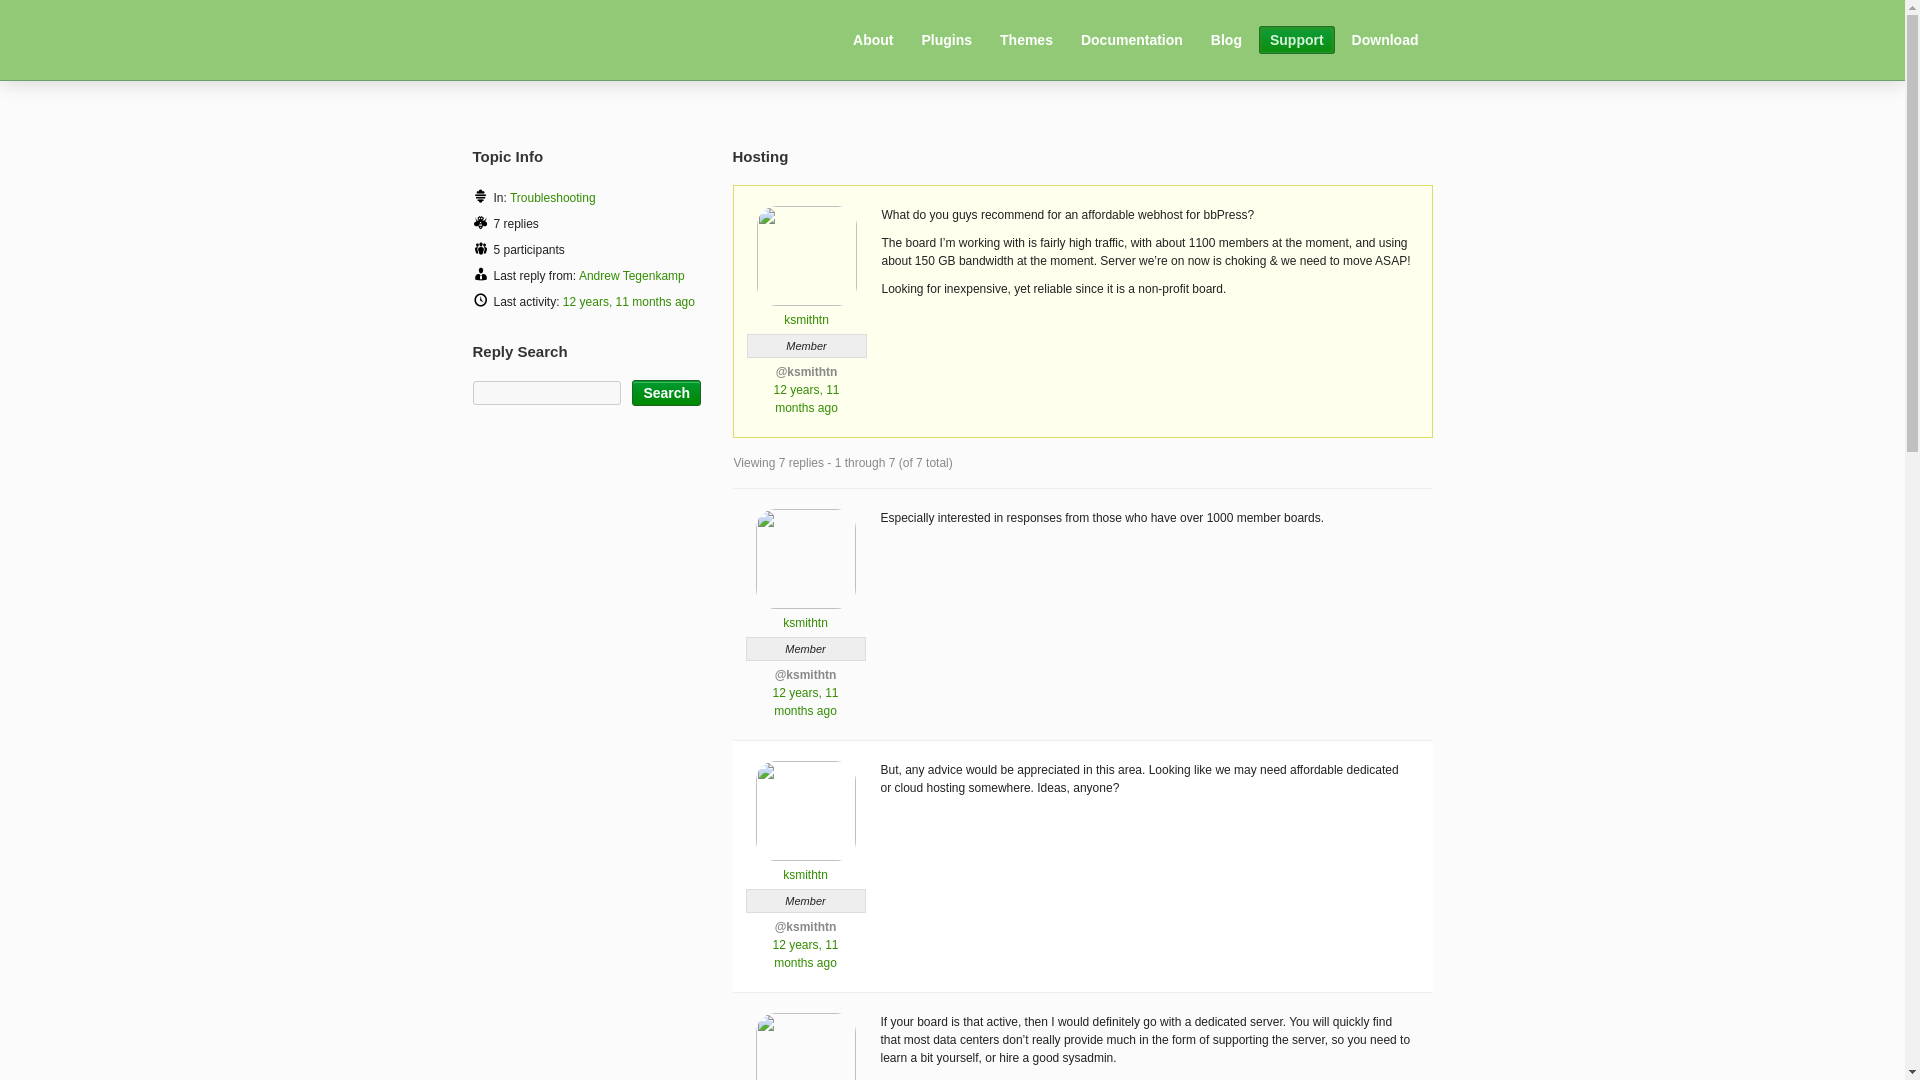  Describe the element at coordinates (946, 40) in the screenshot. I see `Plugins` at that location.